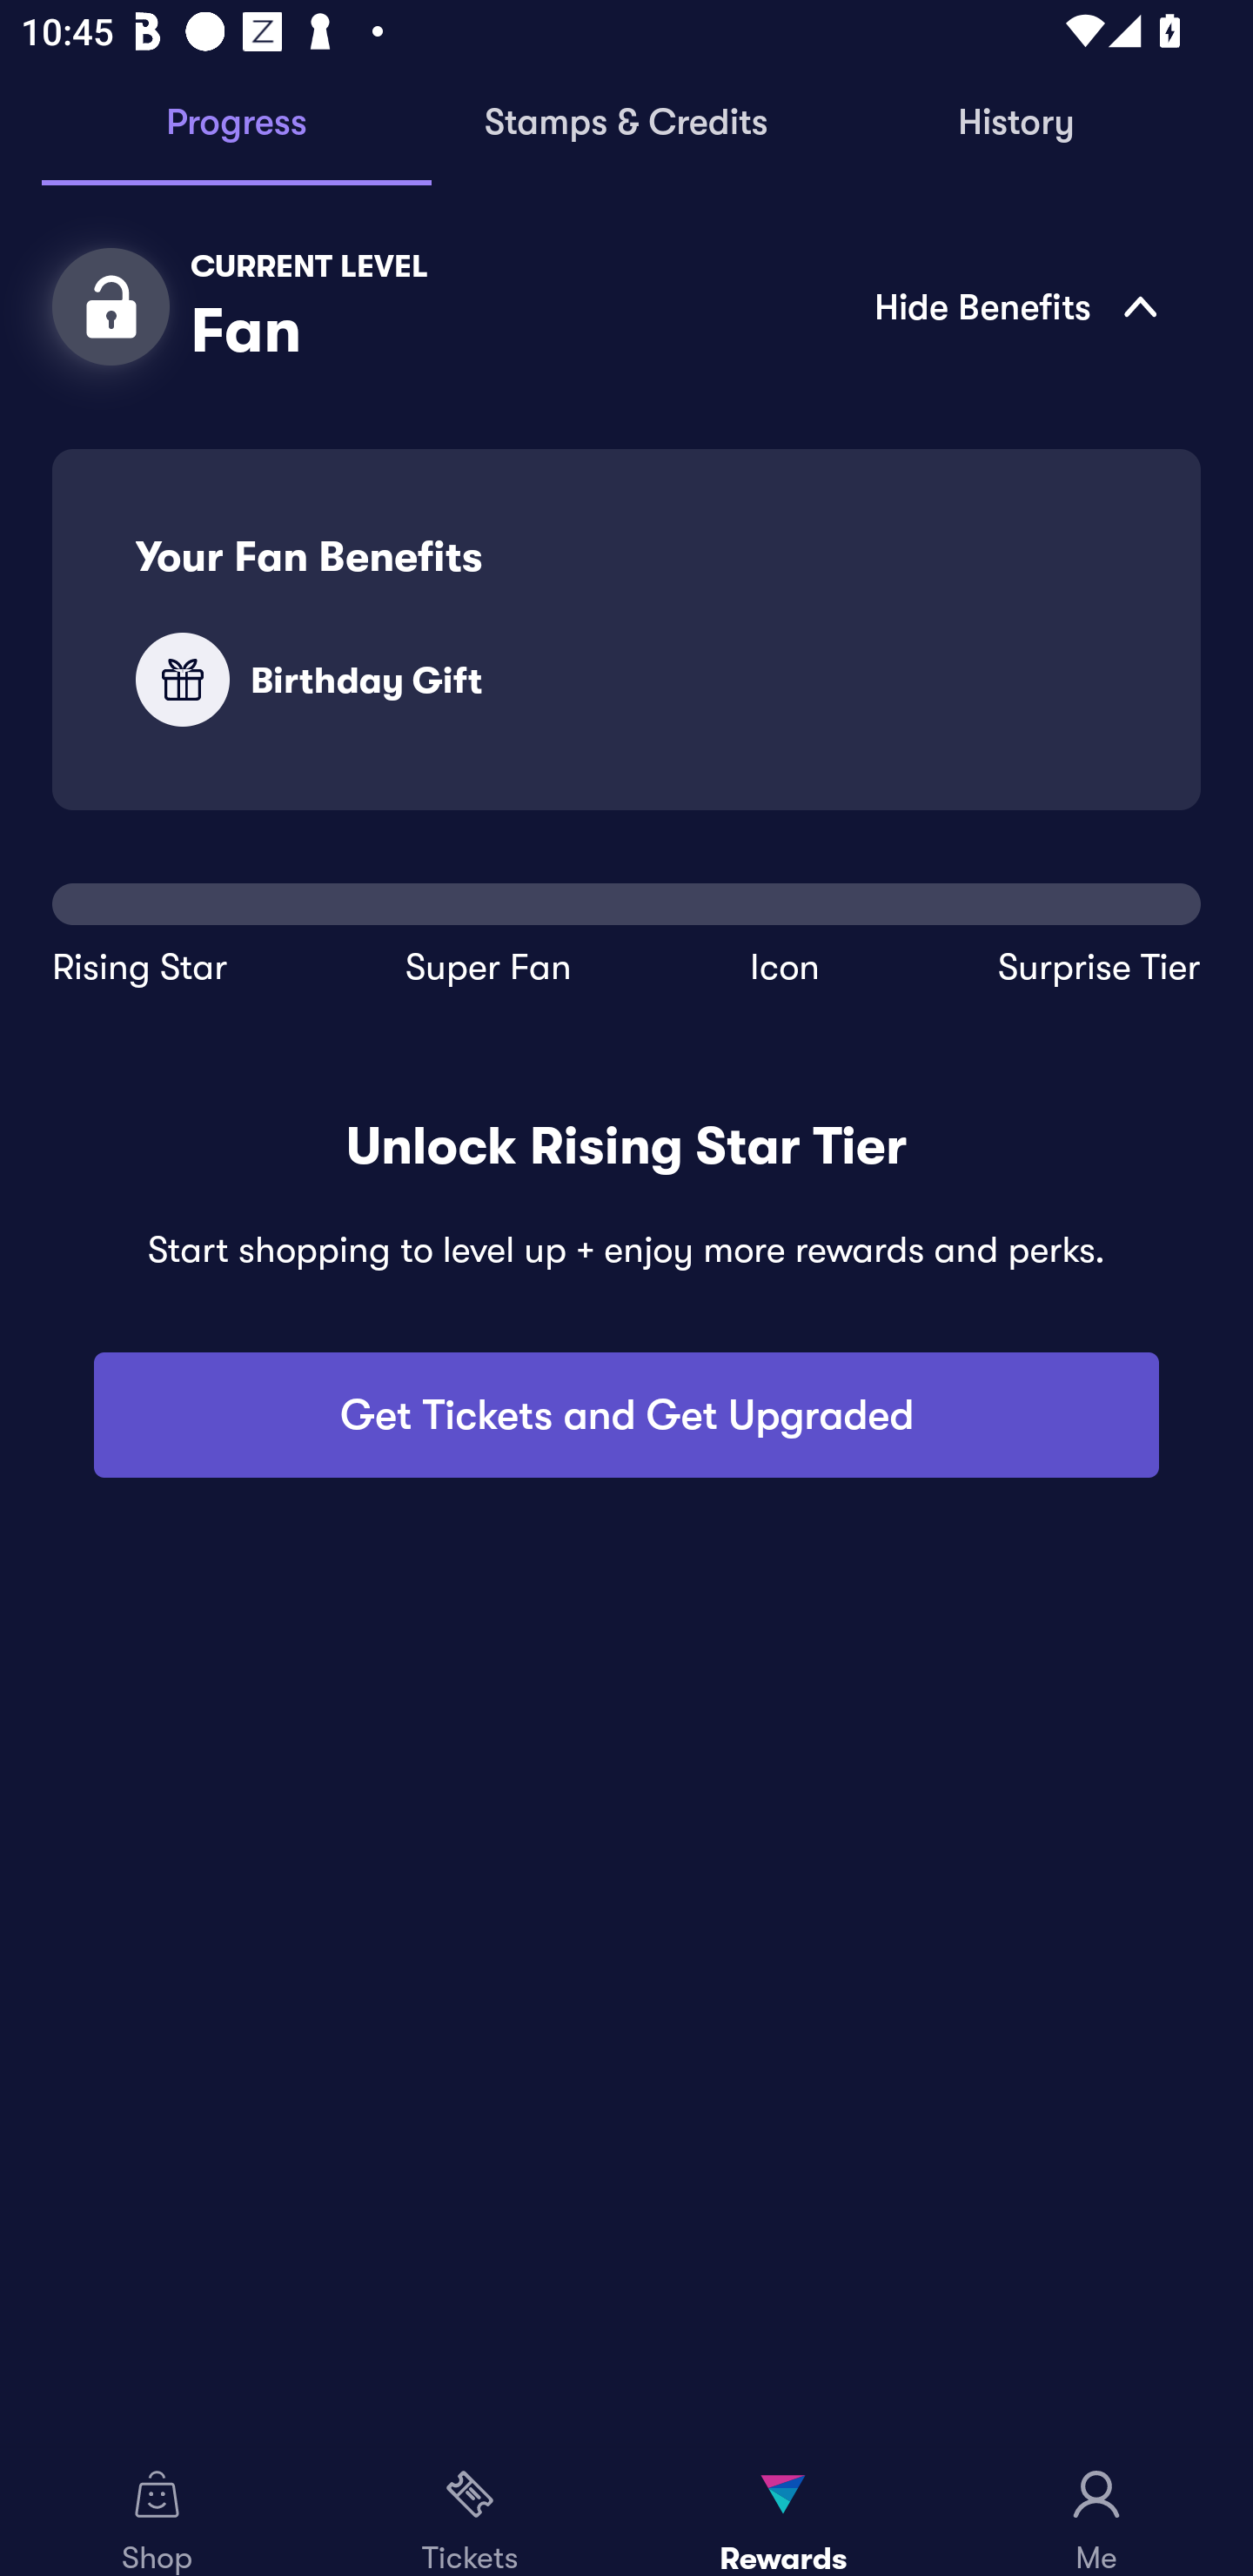 This screenshot has height=2576, width=1253. What do you see at coordinates (1016, 124) in the screenshot?
I see `History` at bounding box center [1016, 124].